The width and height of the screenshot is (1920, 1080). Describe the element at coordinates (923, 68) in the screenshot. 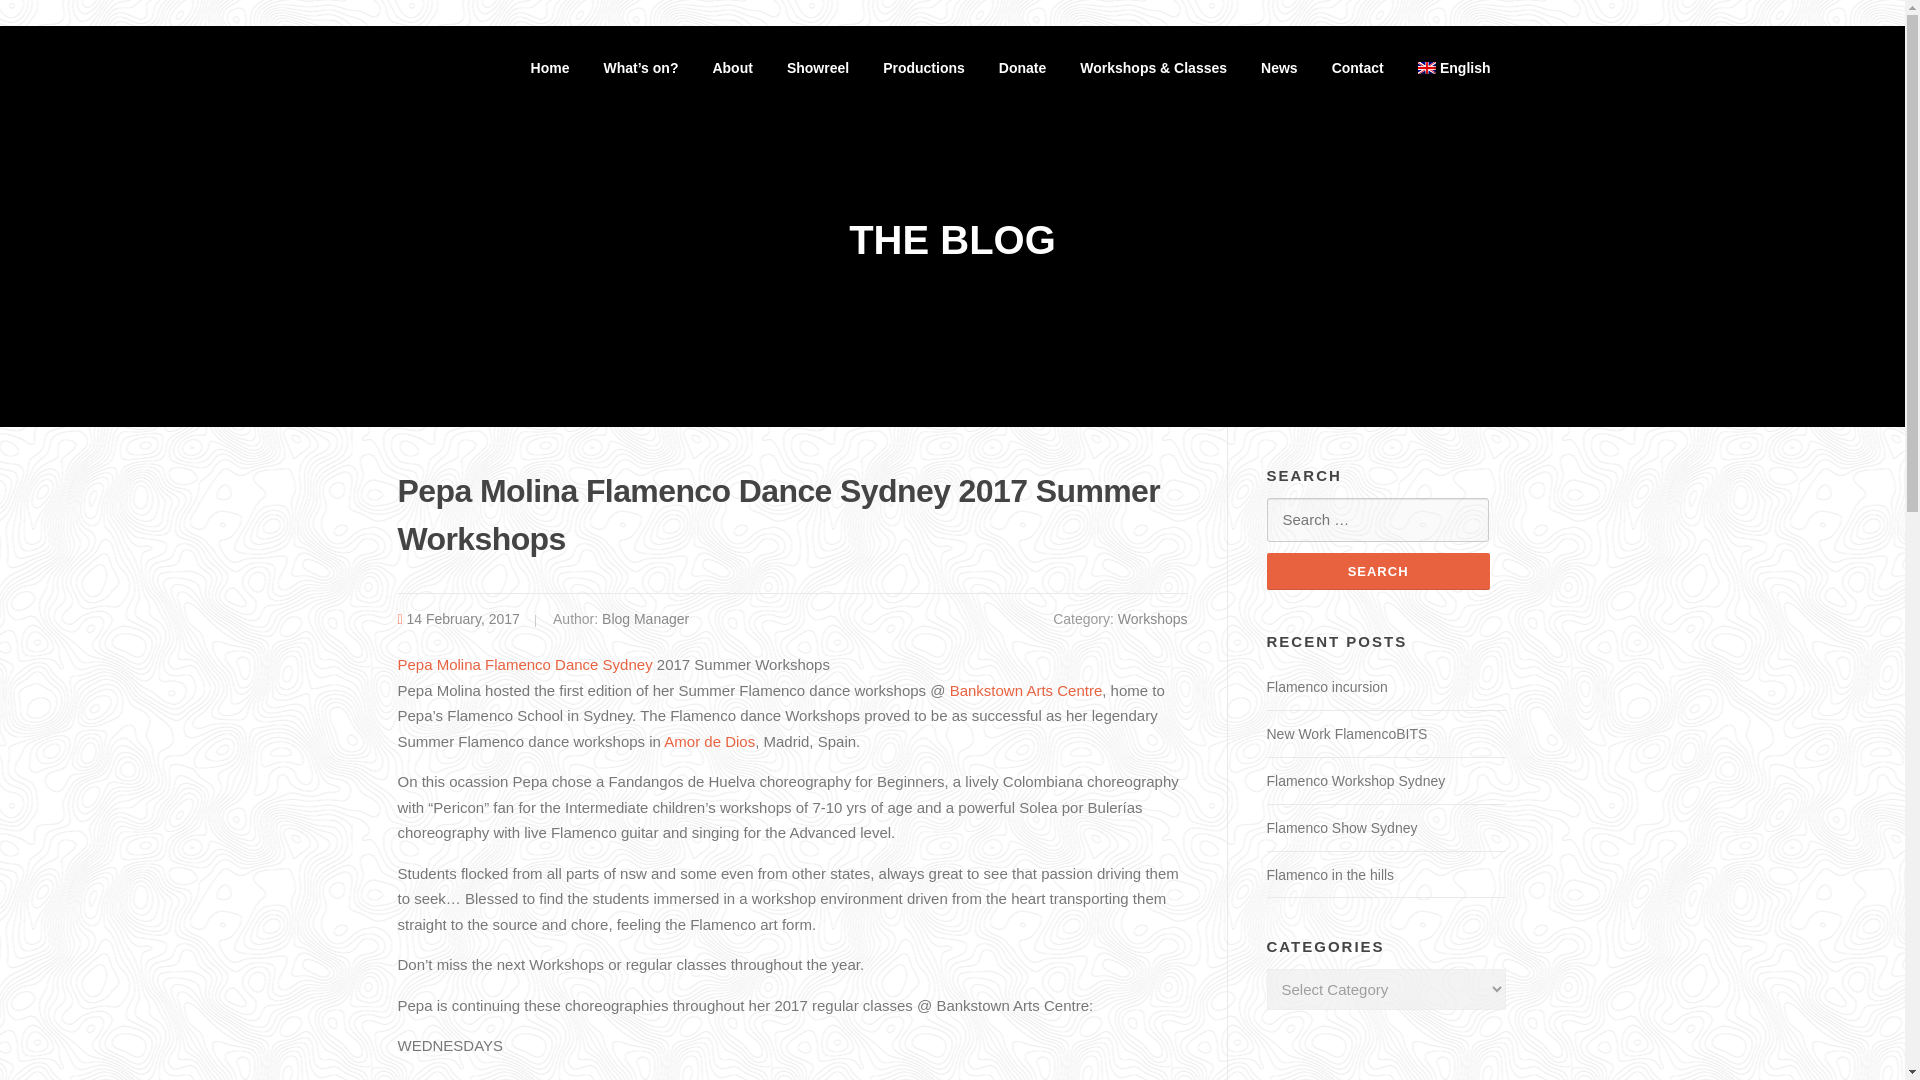

I see `Productions` at that location.